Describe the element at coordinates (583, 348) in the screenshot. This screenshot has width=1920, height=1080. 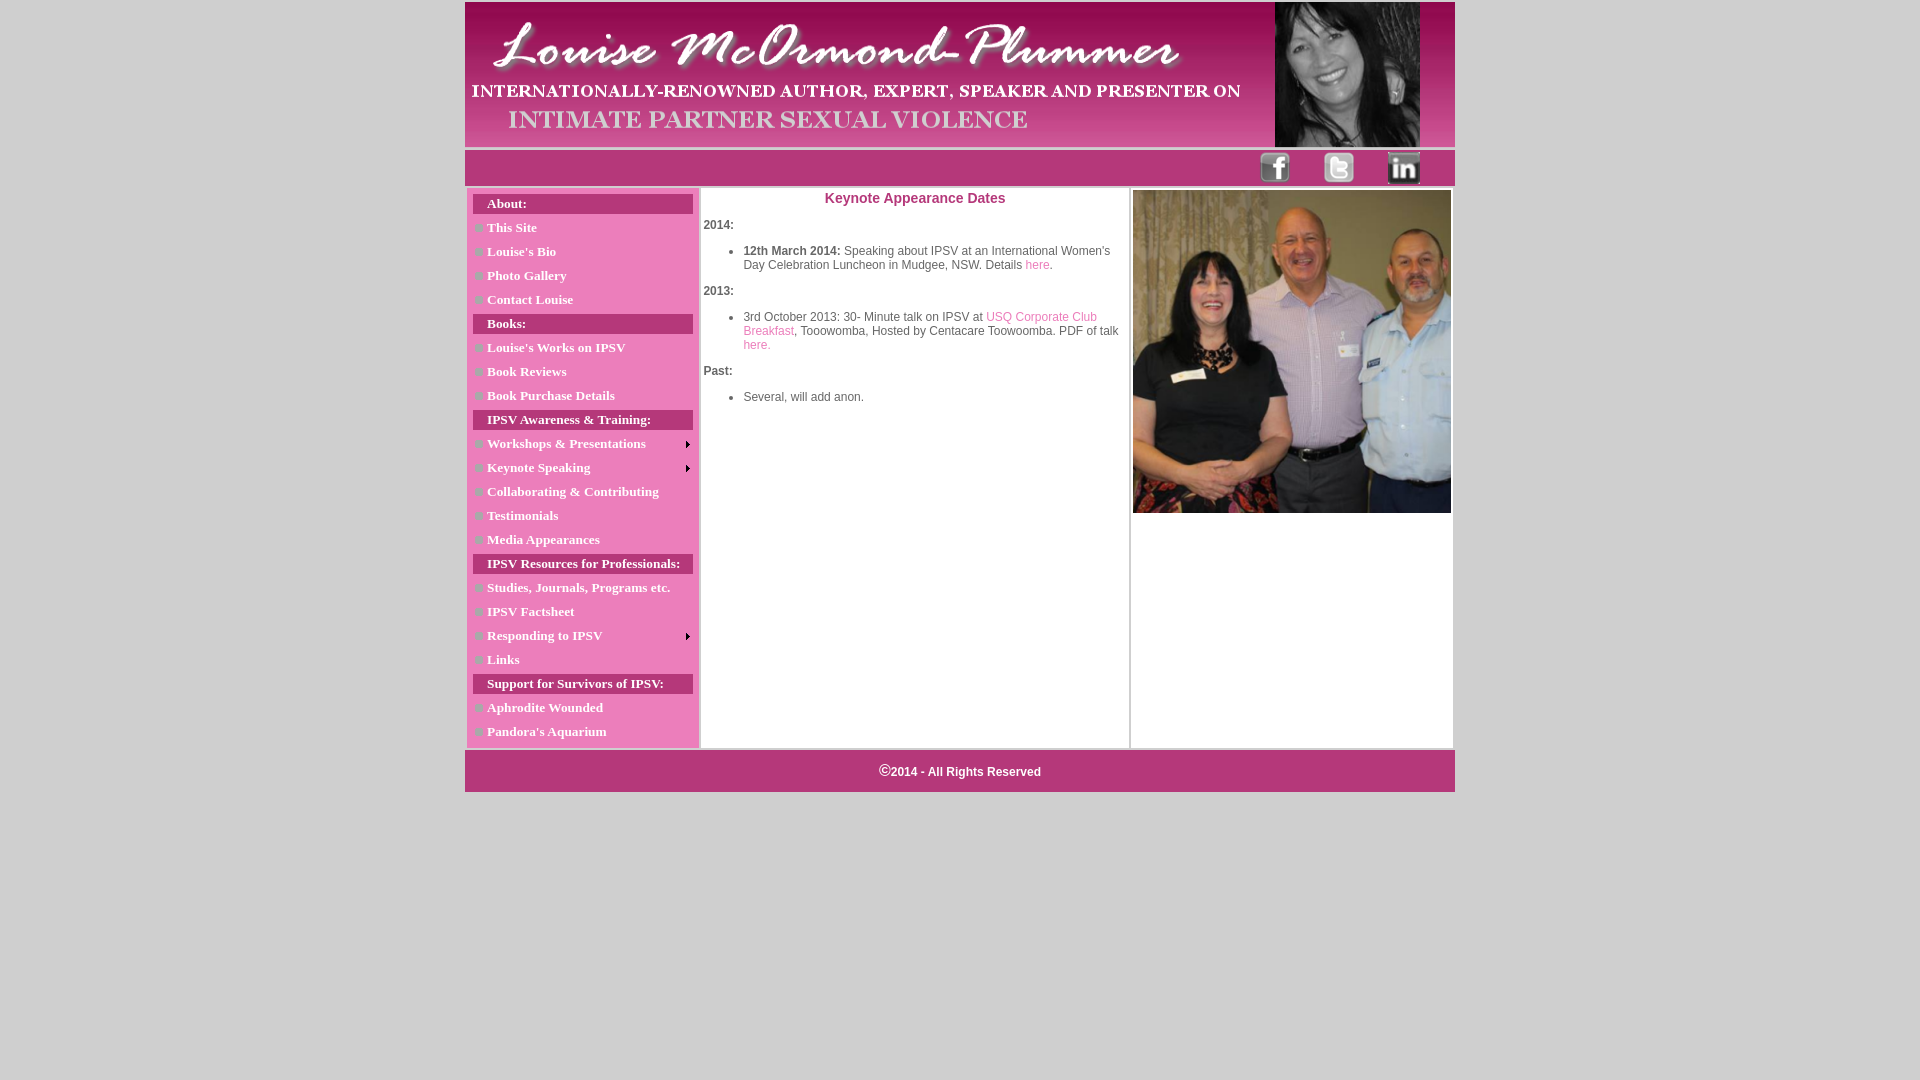
I see `Louise's Works on IPSV` at that location.